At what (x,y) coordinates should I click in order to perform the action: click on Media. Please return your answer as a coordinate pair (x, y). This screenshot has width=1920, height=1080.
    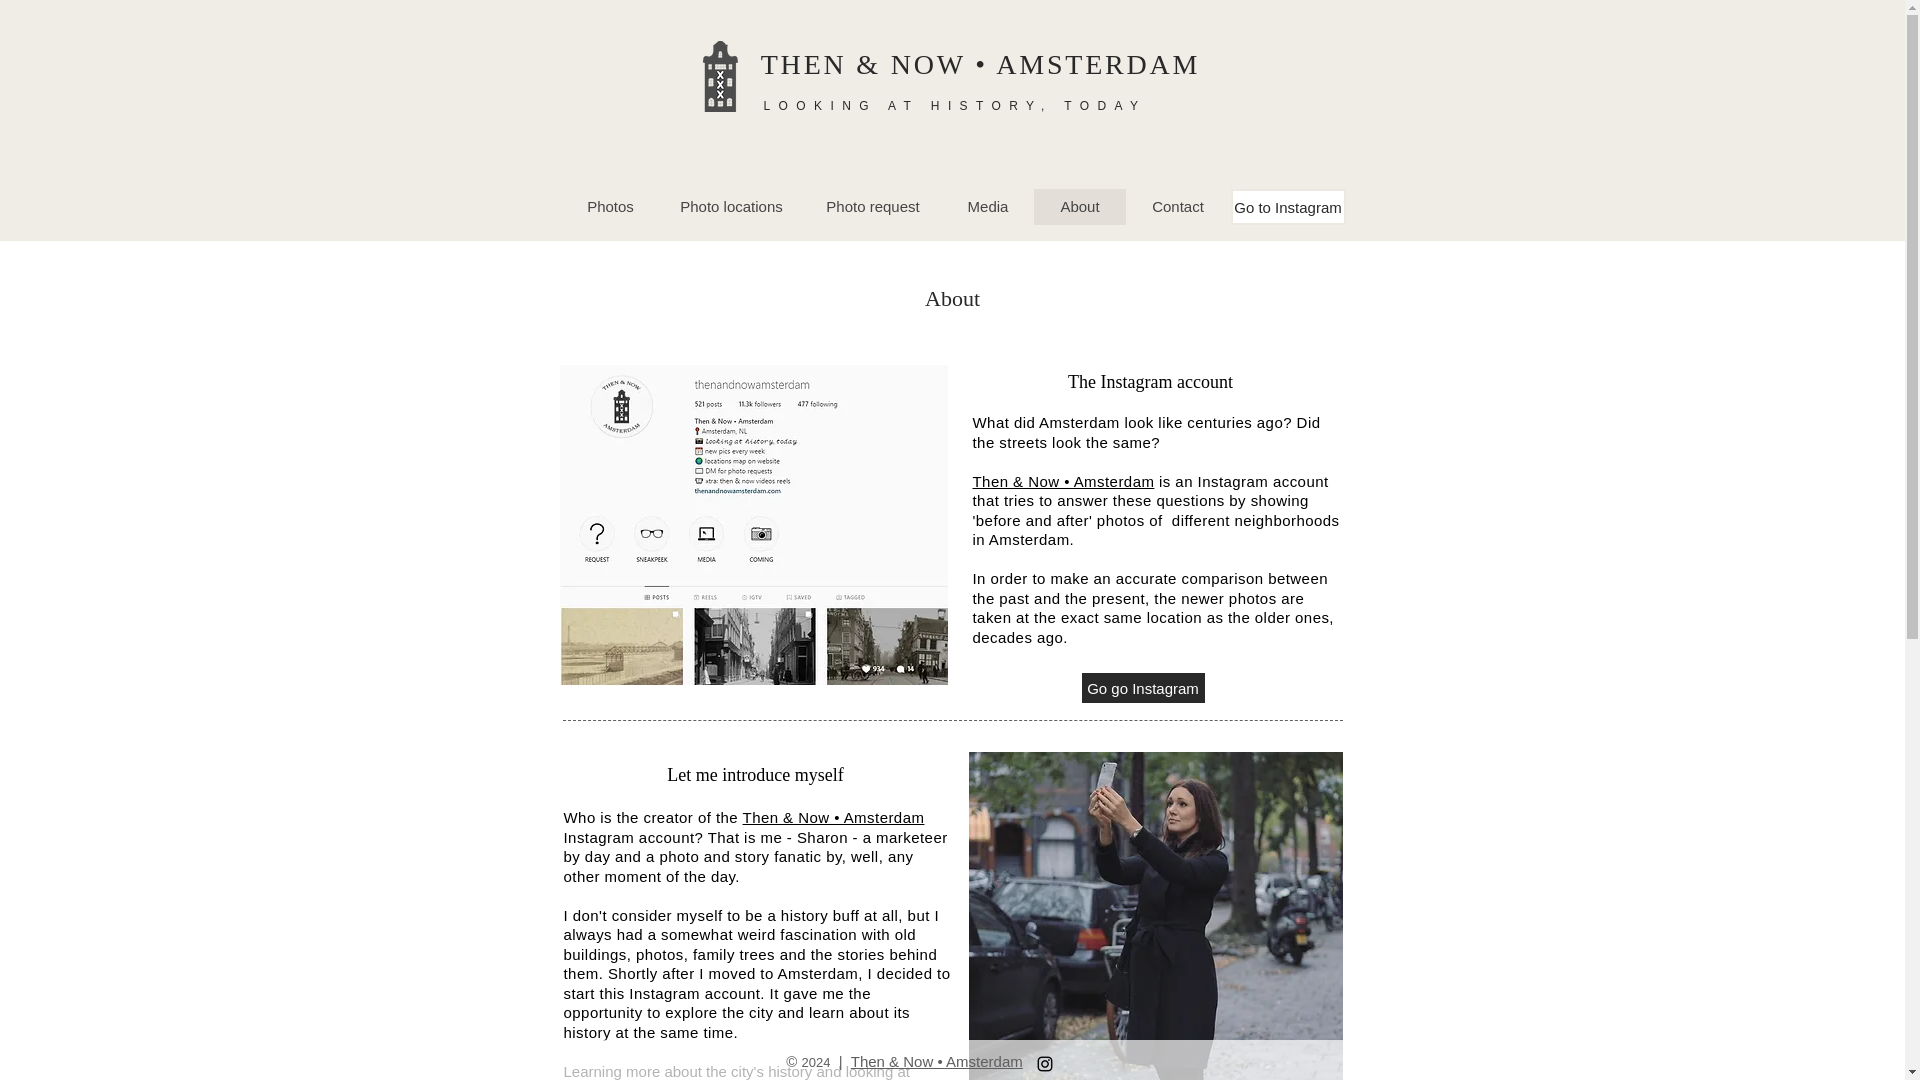
    Looking at the image, I should click on (988, 206).